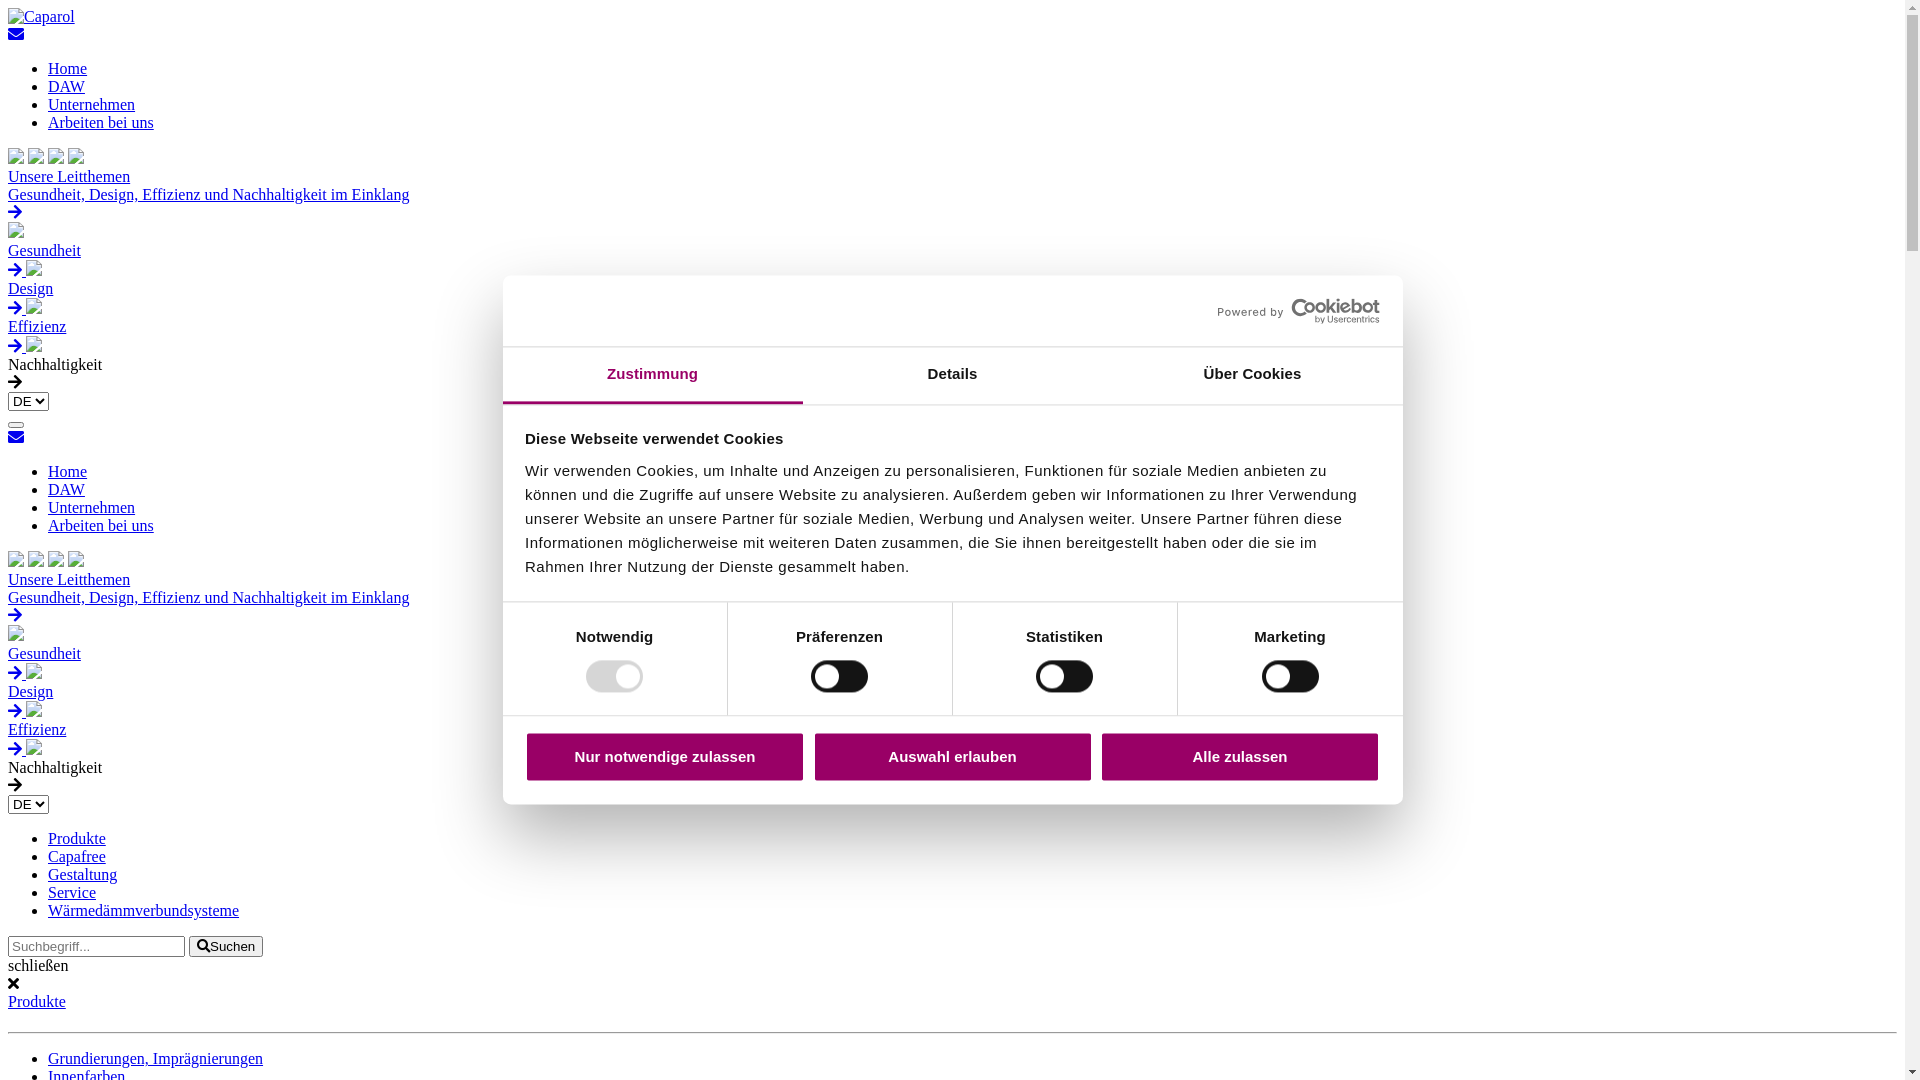 The height and width of the screenshot is (1080, 1920). Describe the element at coordinates (665, 756) in the screenshot. I see `Nur notwendige zulassen` at that location.